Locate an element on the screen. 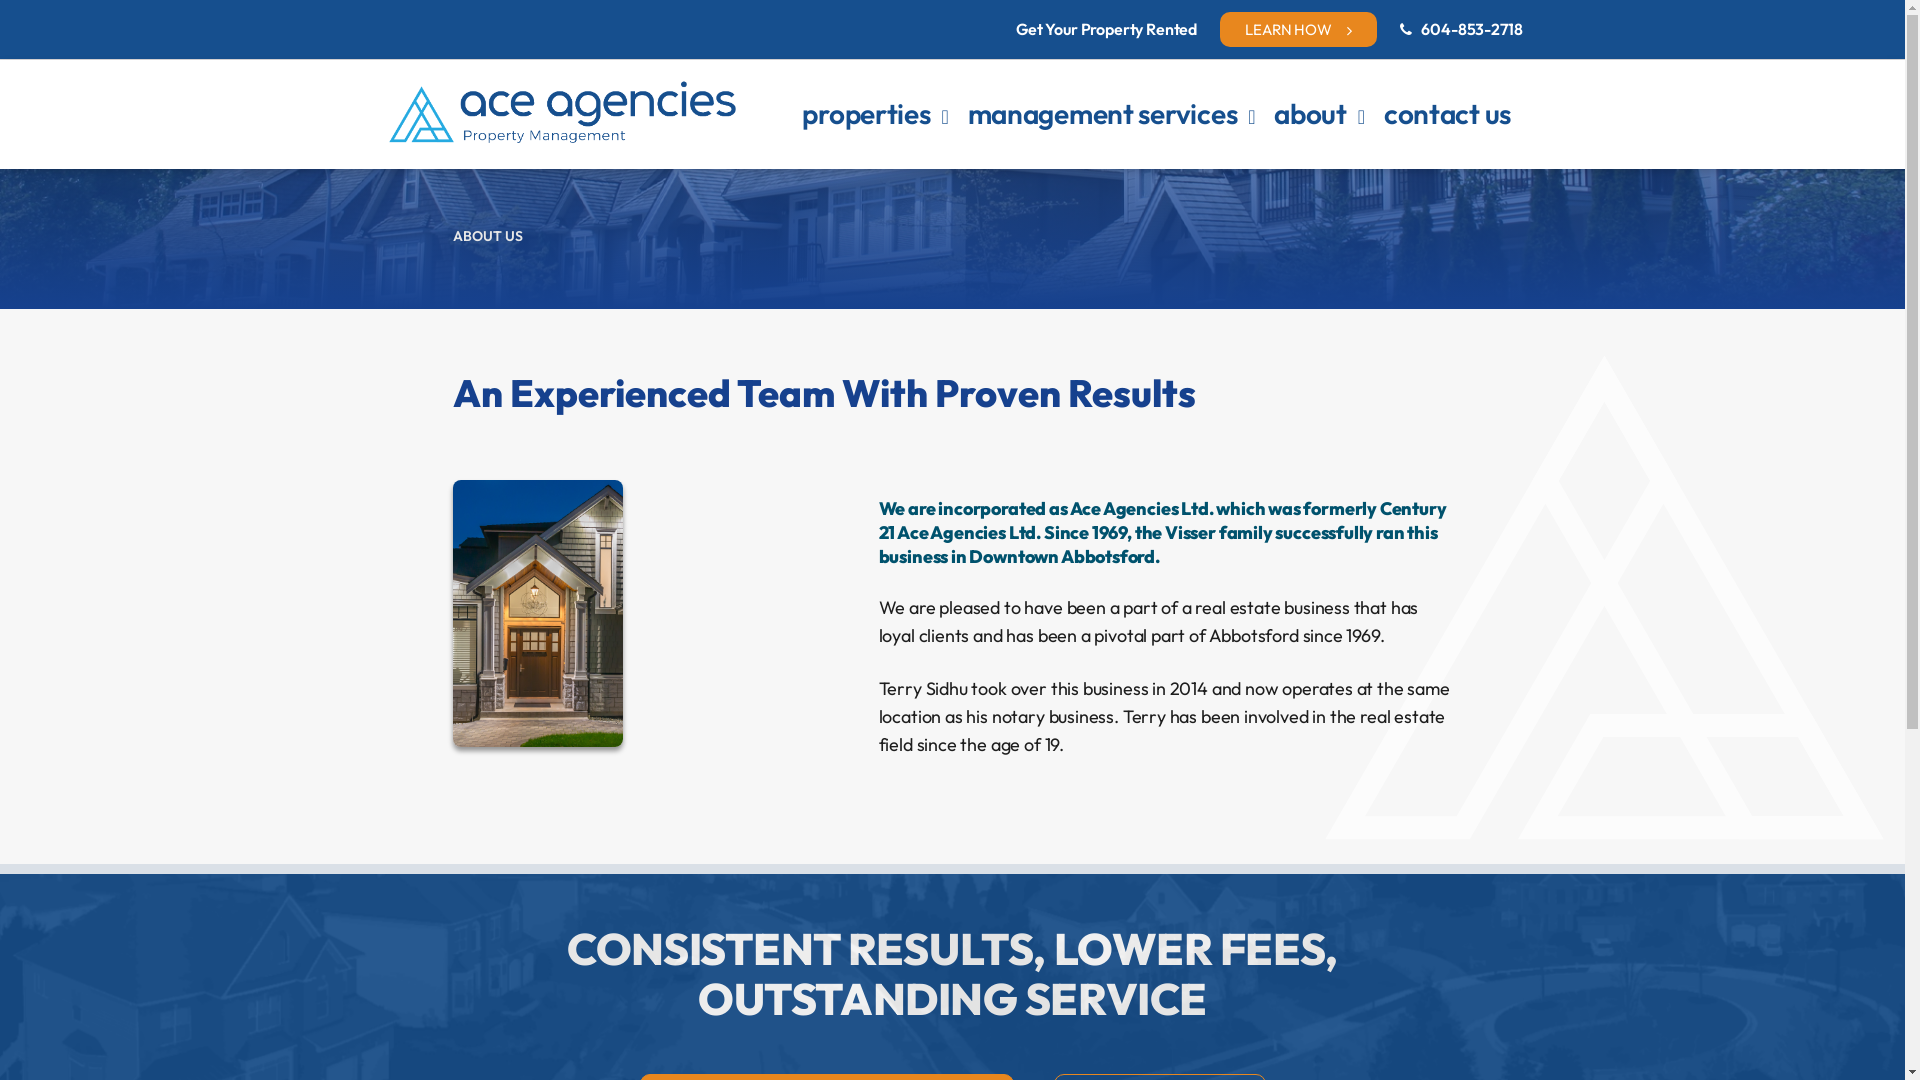 The image size is (1920, 1080). news / blog is located at coordinates (1338, 161).